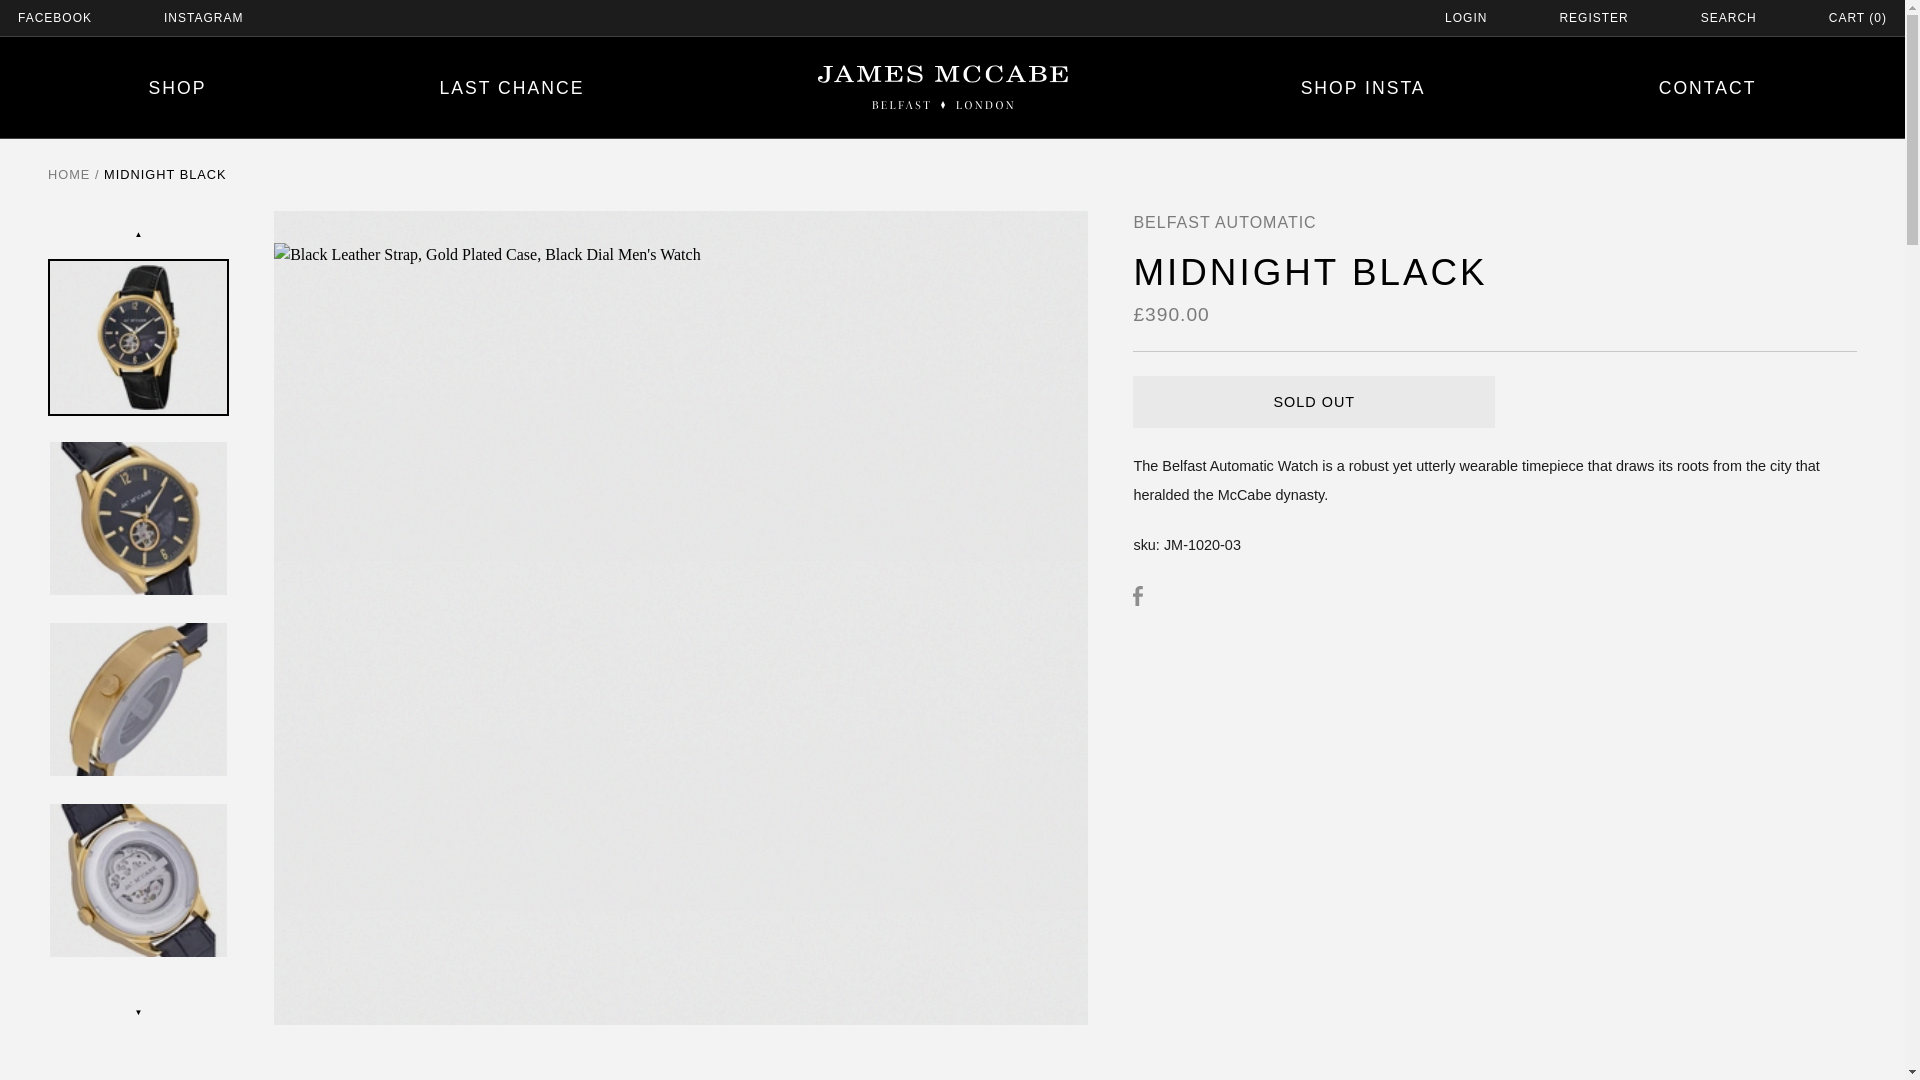 This screenshot has width=1920, height=1080. Describe the element at coordinates (1466, 18) in the screenshot. I see `LOGIN` at that location.